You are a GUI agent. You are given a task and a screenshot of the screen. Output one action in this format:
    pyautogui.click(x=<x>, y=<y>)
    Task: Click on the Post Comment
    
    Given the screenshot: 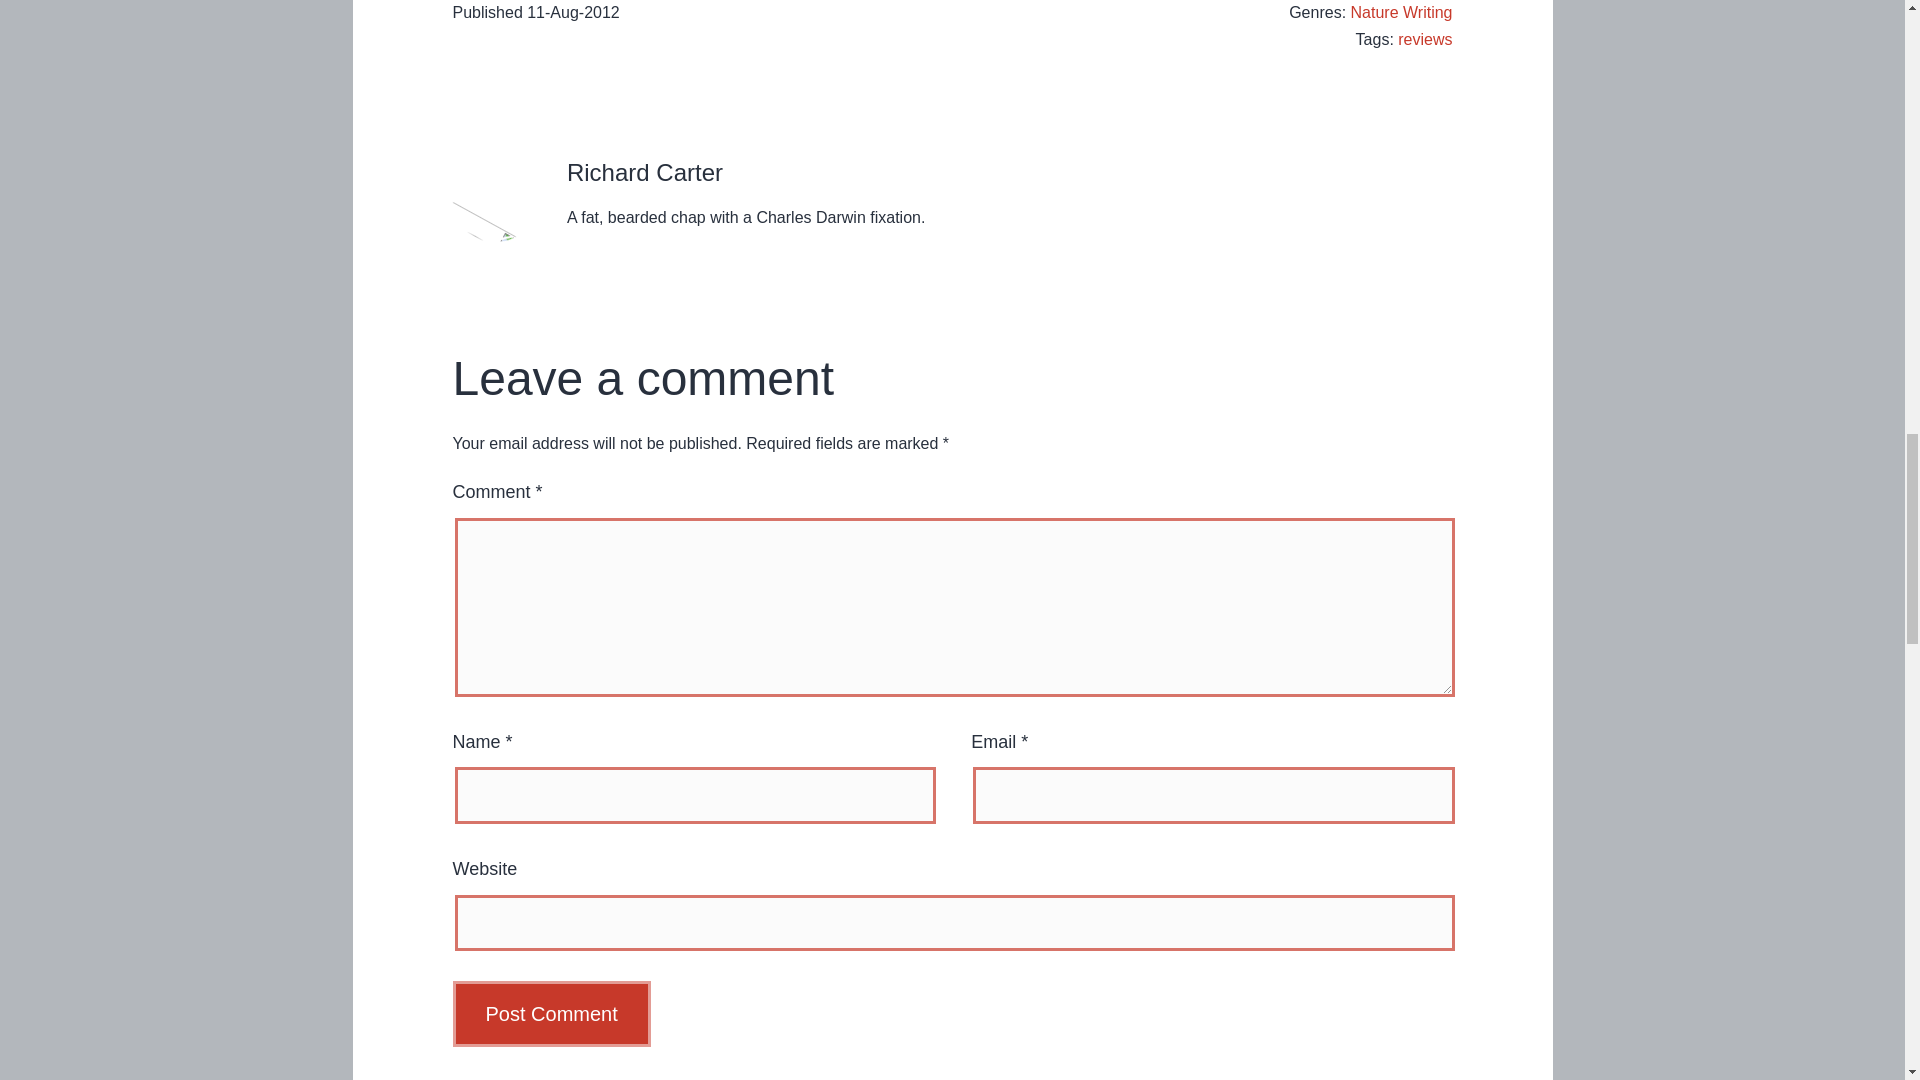 What is the action you would take?
    pyautogui.click(x=550, y=1013)
    